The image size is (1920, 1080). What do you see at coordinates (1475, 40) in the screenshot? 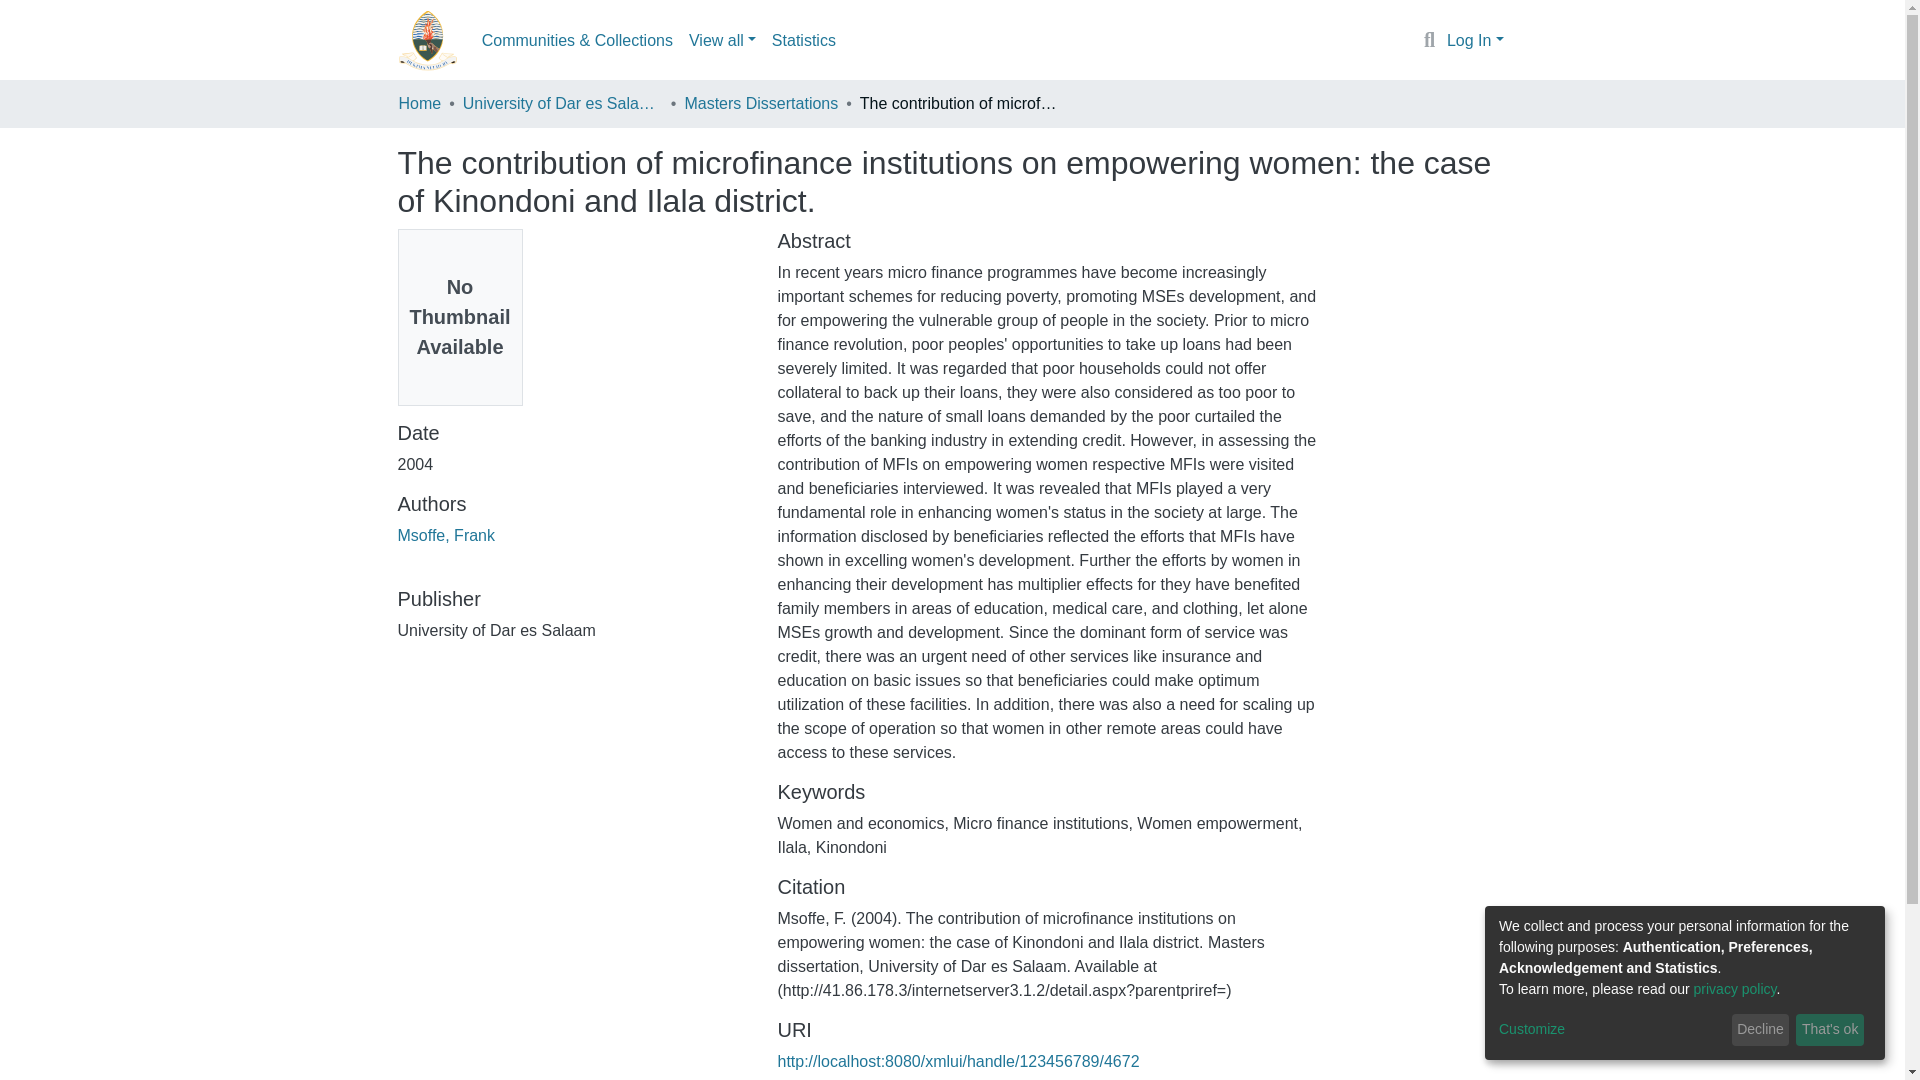
I see `Log In` at bounding box center [1475, 40].